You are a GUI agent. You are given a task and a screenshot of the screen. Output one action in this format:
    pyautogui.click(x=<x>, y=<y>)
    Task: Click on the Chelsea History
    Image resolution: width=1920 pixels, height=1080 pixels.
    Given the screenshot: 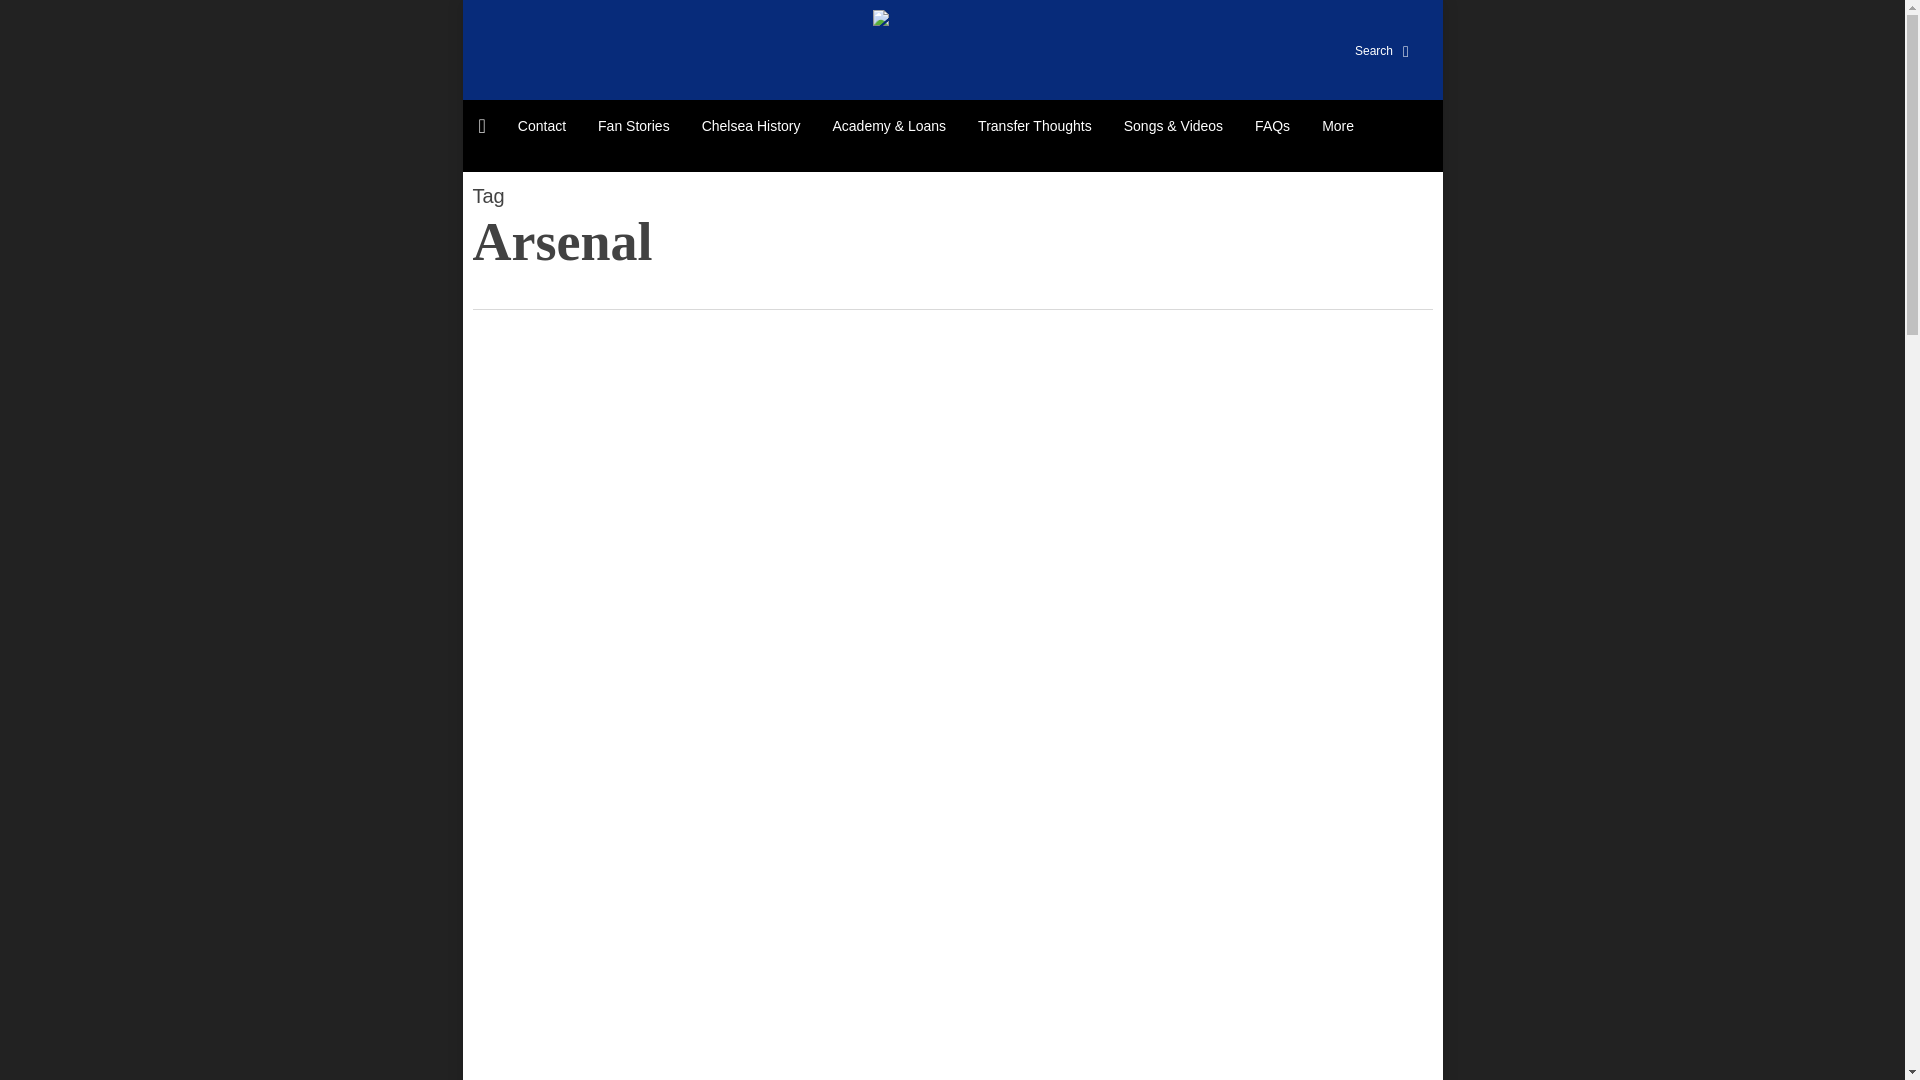 What is the action you would take?
    pyautogui.click(x=751, y=126)
    